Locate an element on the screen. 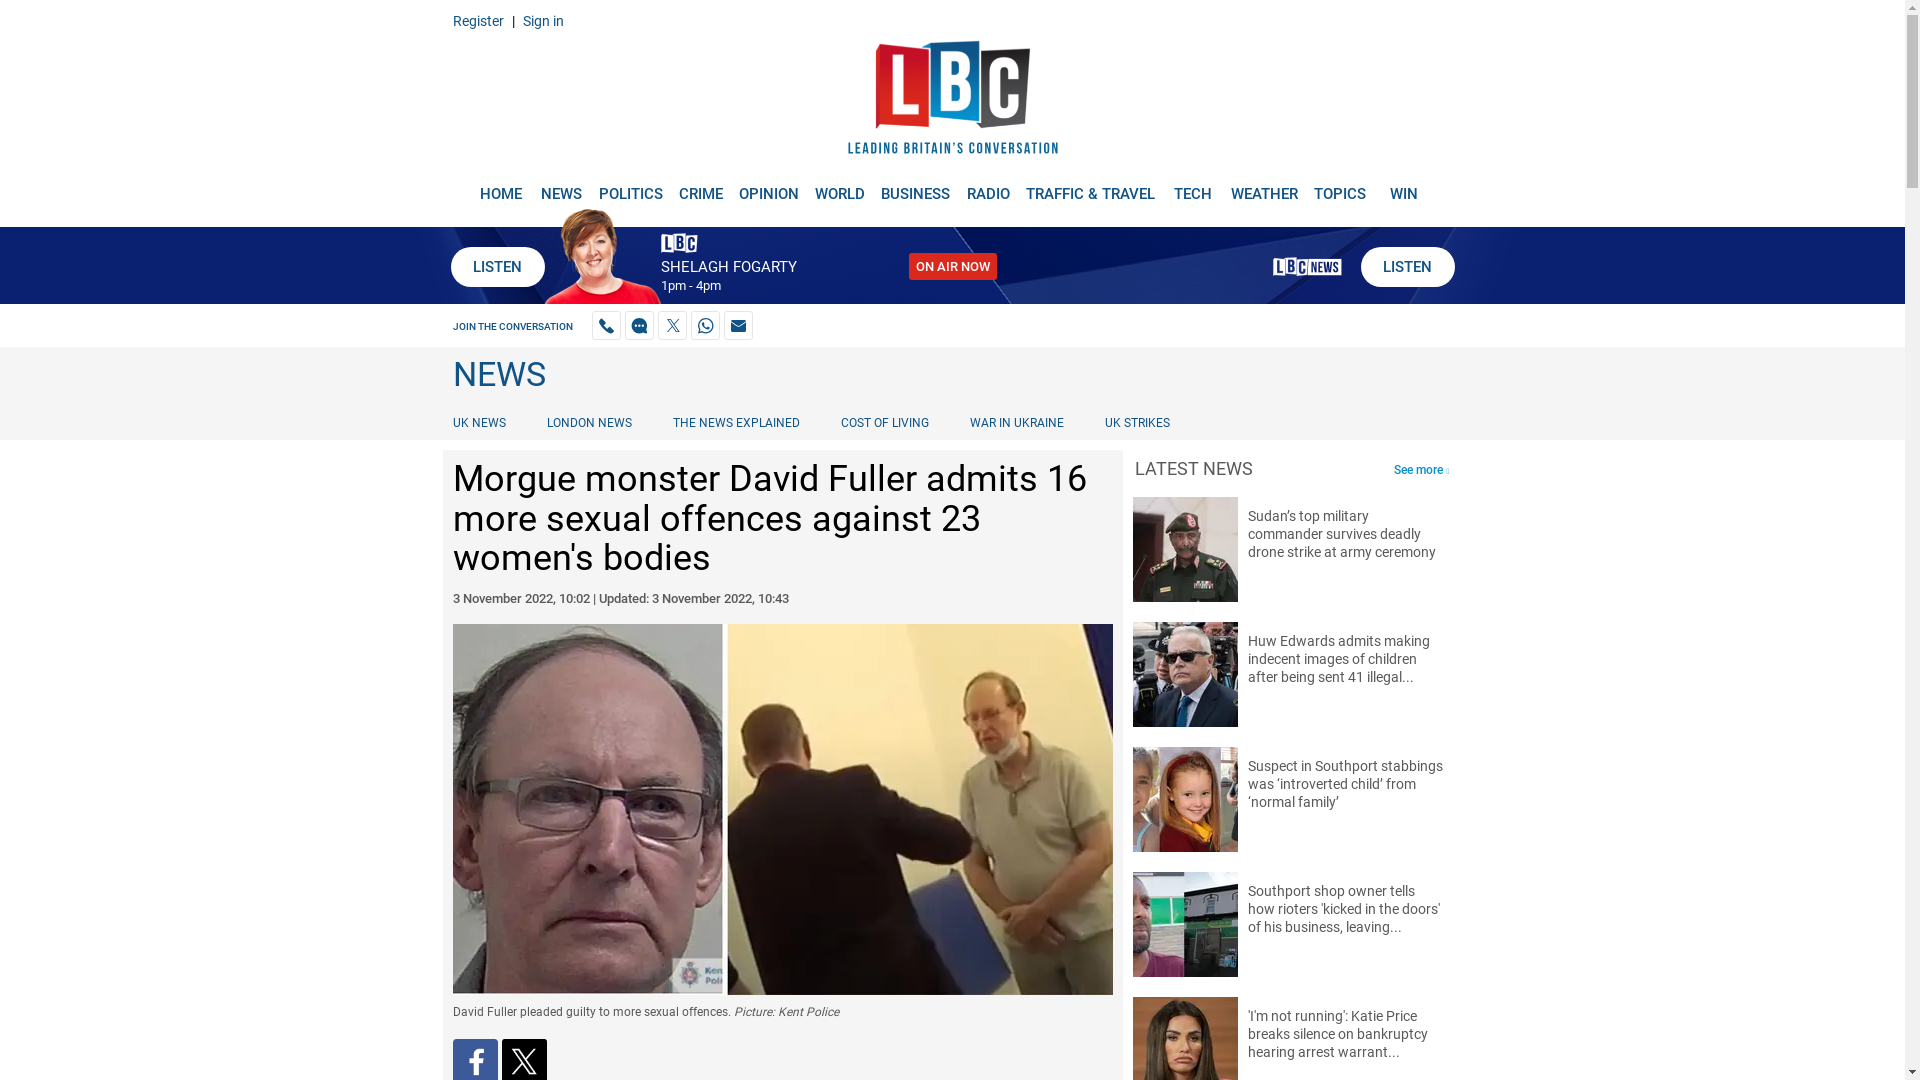 The image size is (1920, 1080). TOPICS is located at coordinates (1340, 186).